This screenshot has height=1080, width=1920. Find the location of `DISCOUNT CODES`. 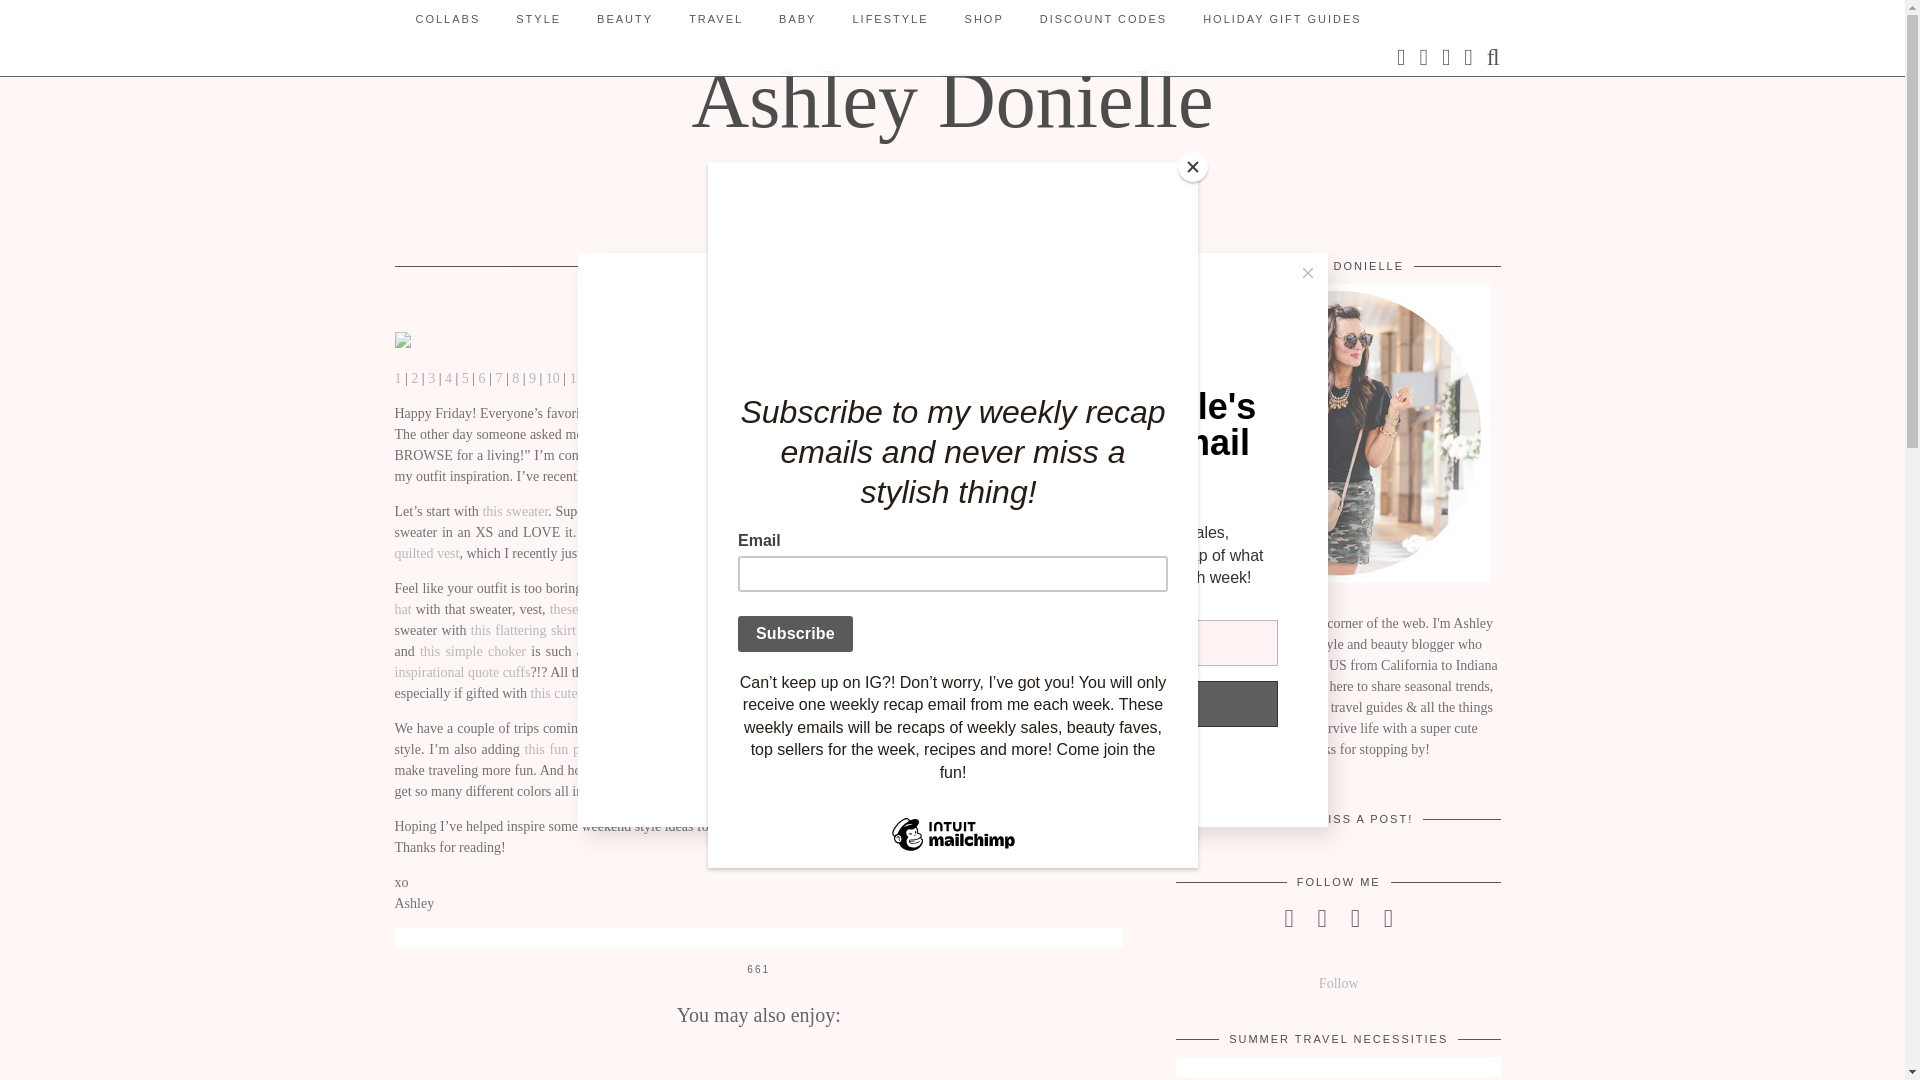

DISCOUNT CODES is located at coordinates (1102, 18).